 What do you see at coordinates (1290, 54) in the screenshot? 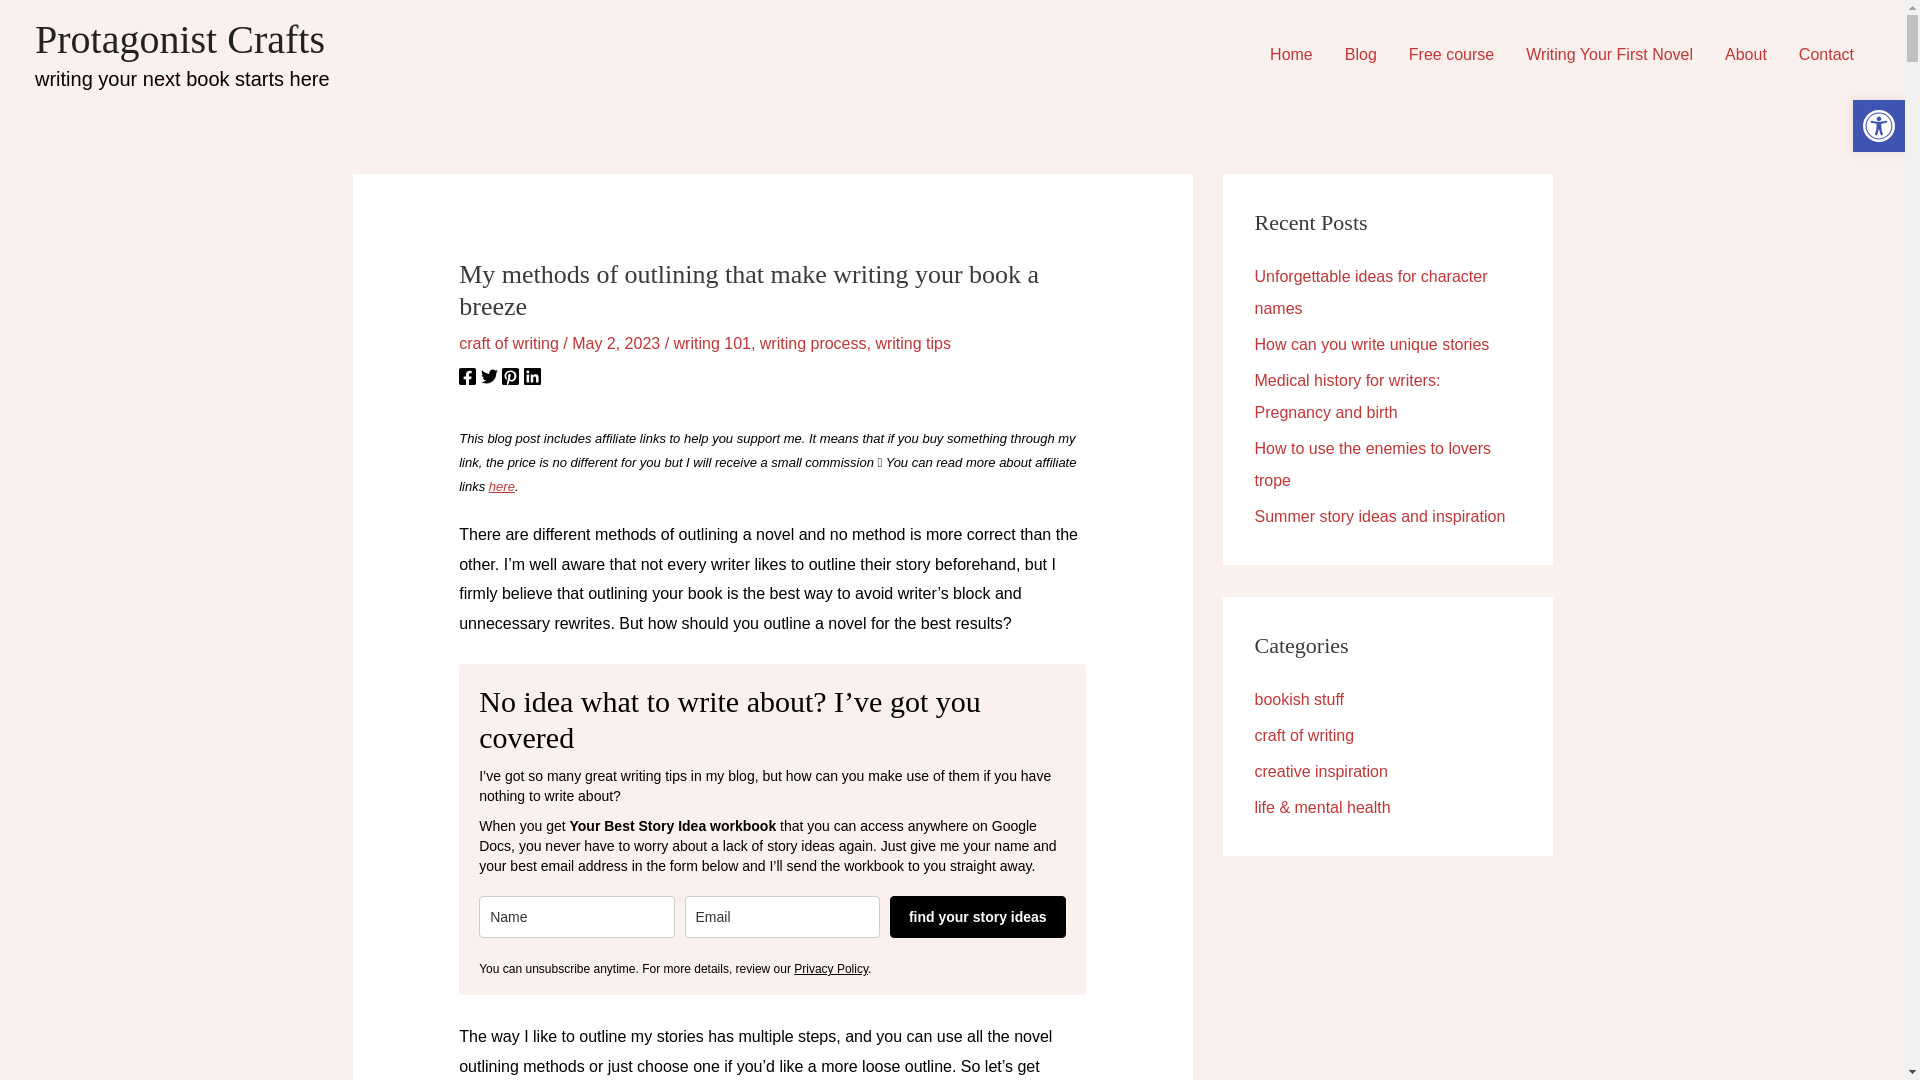
I see `Home` at bounding box center [1290, 54].